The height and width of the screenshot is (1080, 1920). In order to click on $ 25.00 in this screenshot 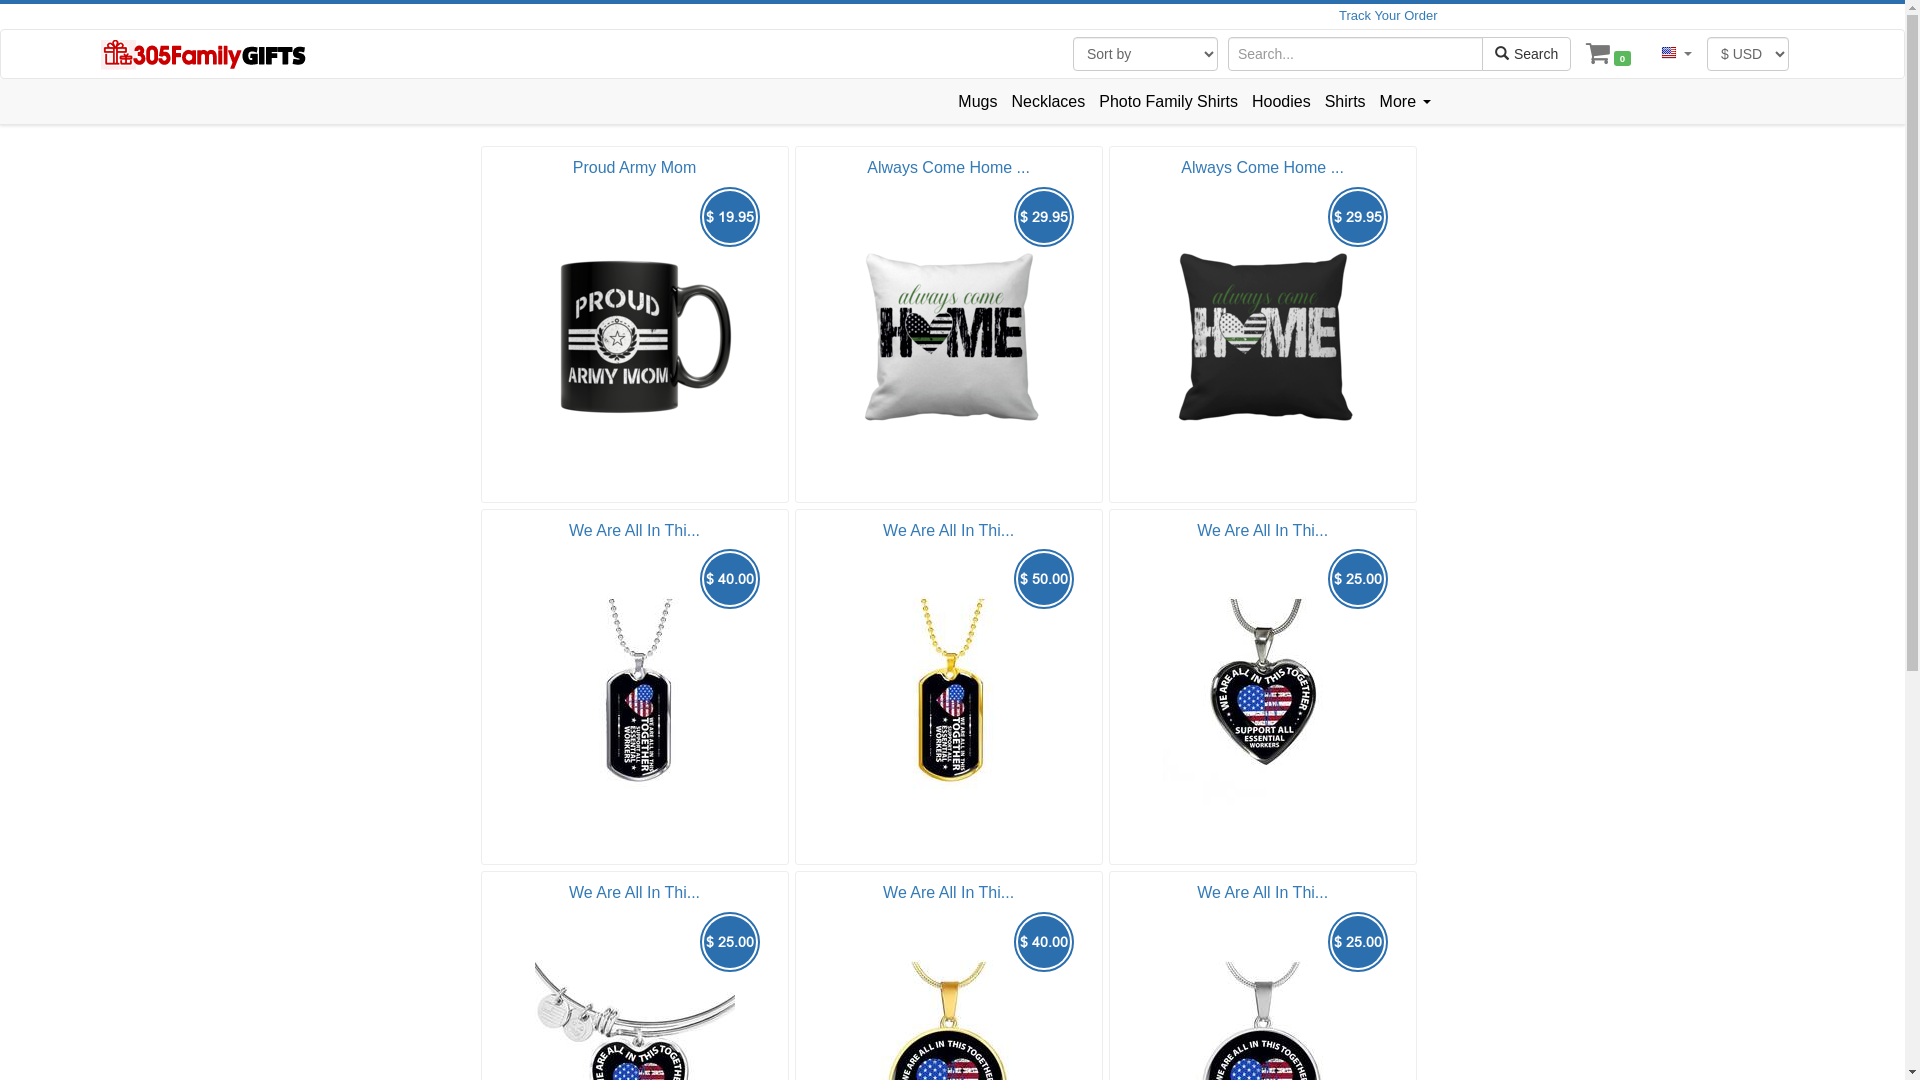, I will do `click(1263, 699)`.